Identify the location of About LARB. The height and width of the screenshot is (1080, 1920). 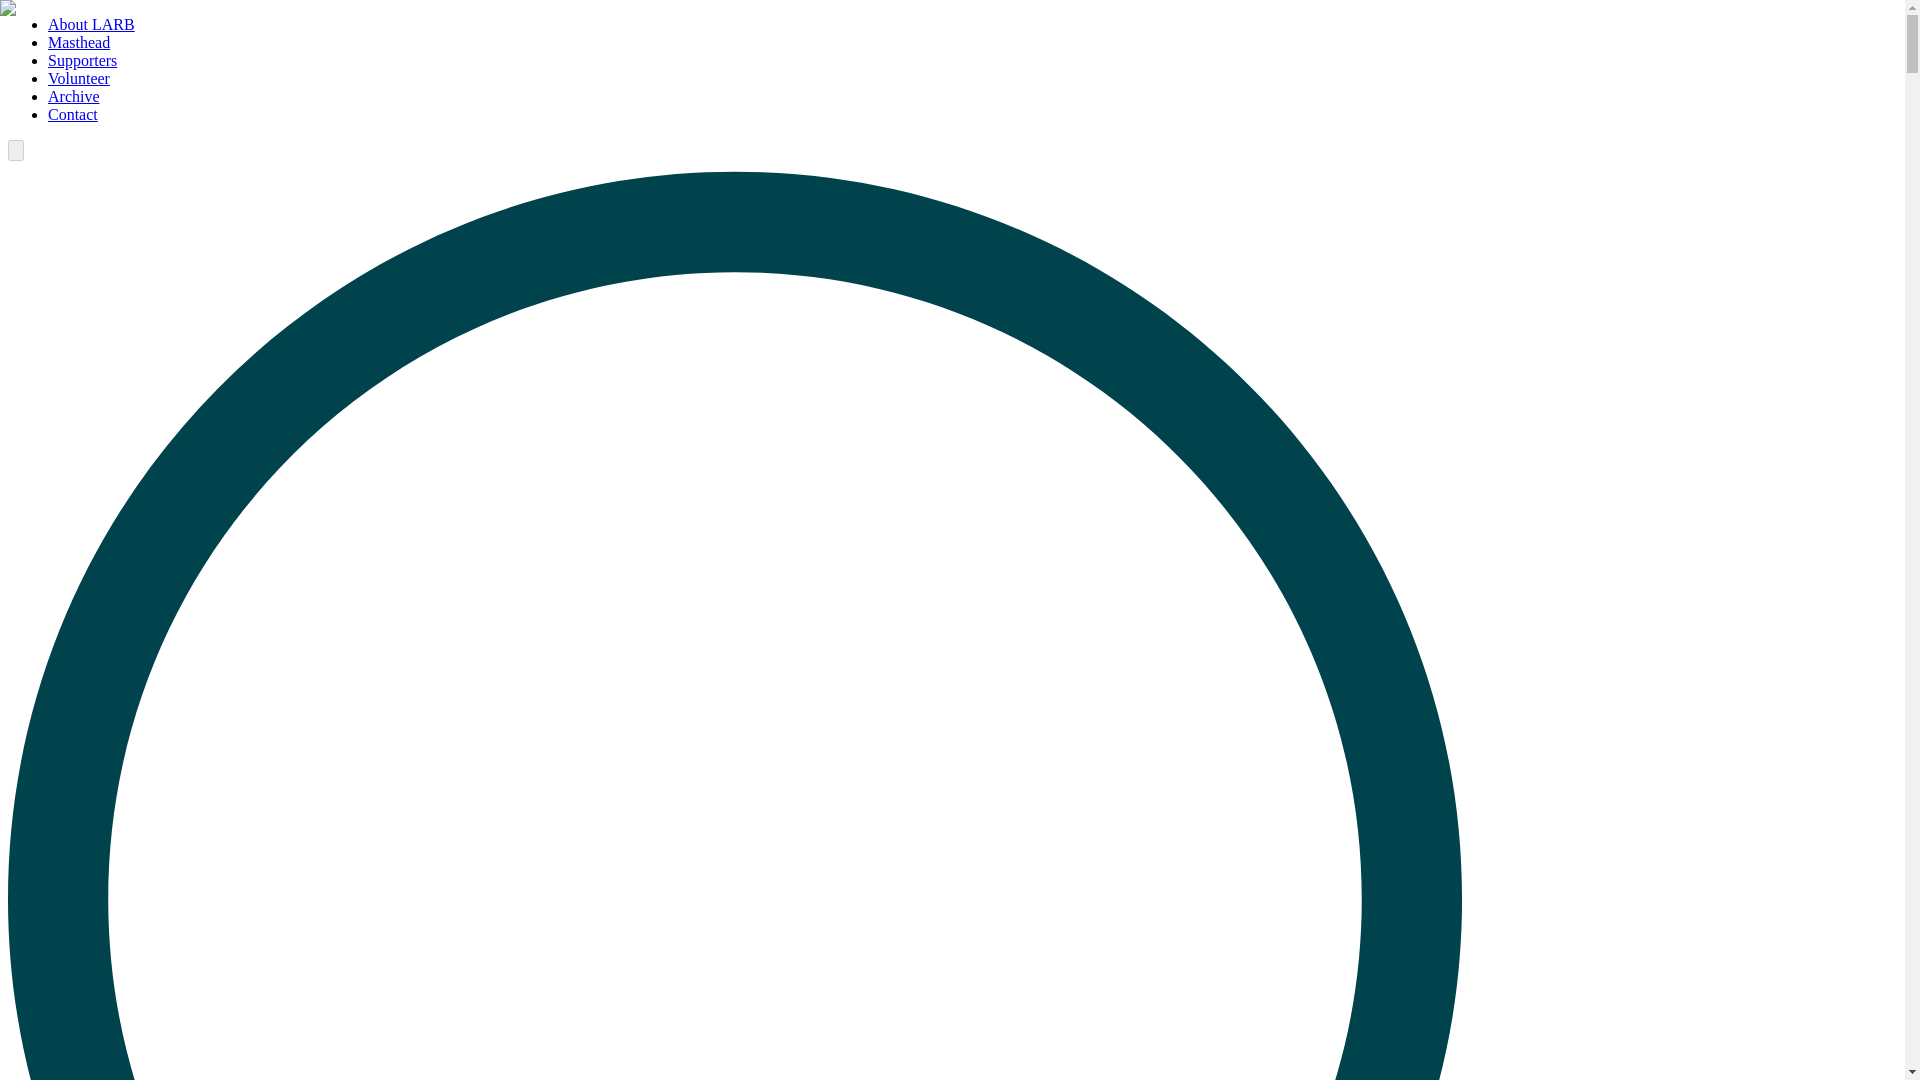
(91, 24).